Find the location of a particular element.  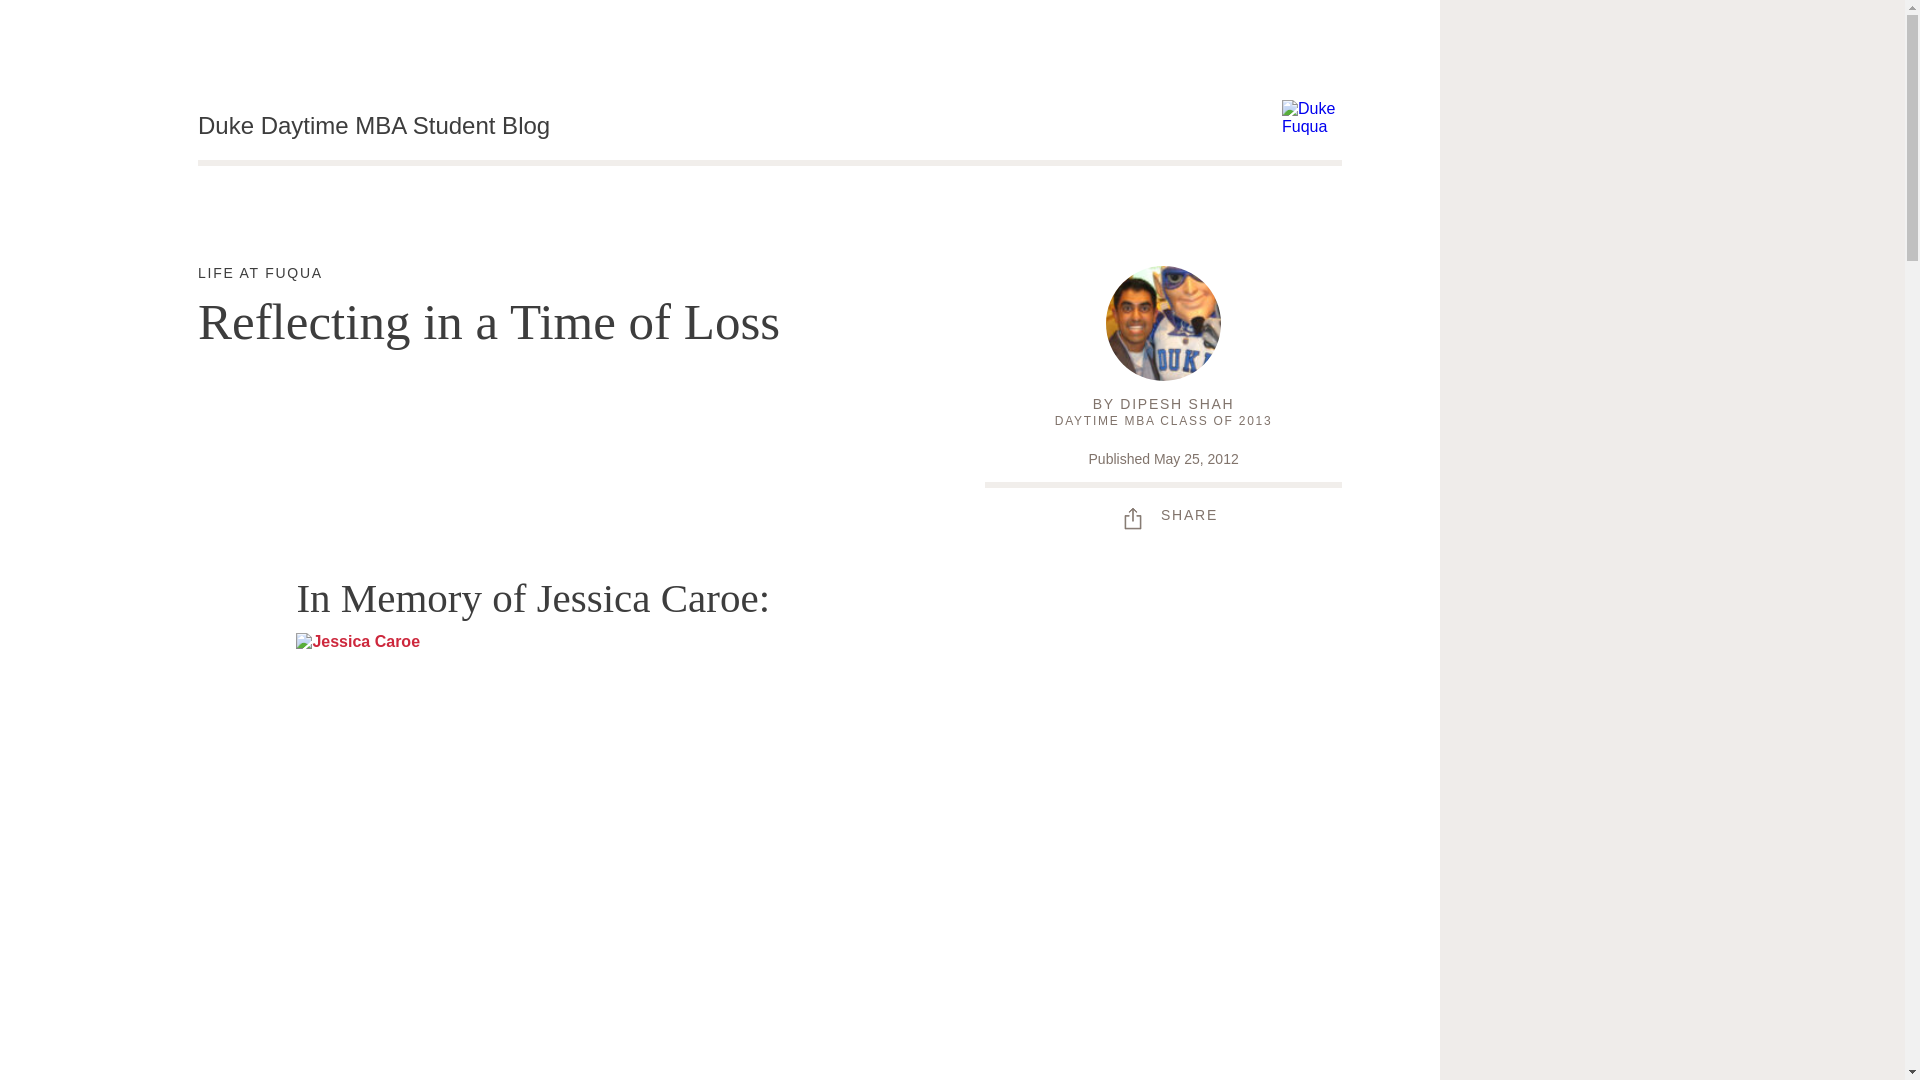

Duke Daytime MBA Student Blog is located at coordinates (373, 126).